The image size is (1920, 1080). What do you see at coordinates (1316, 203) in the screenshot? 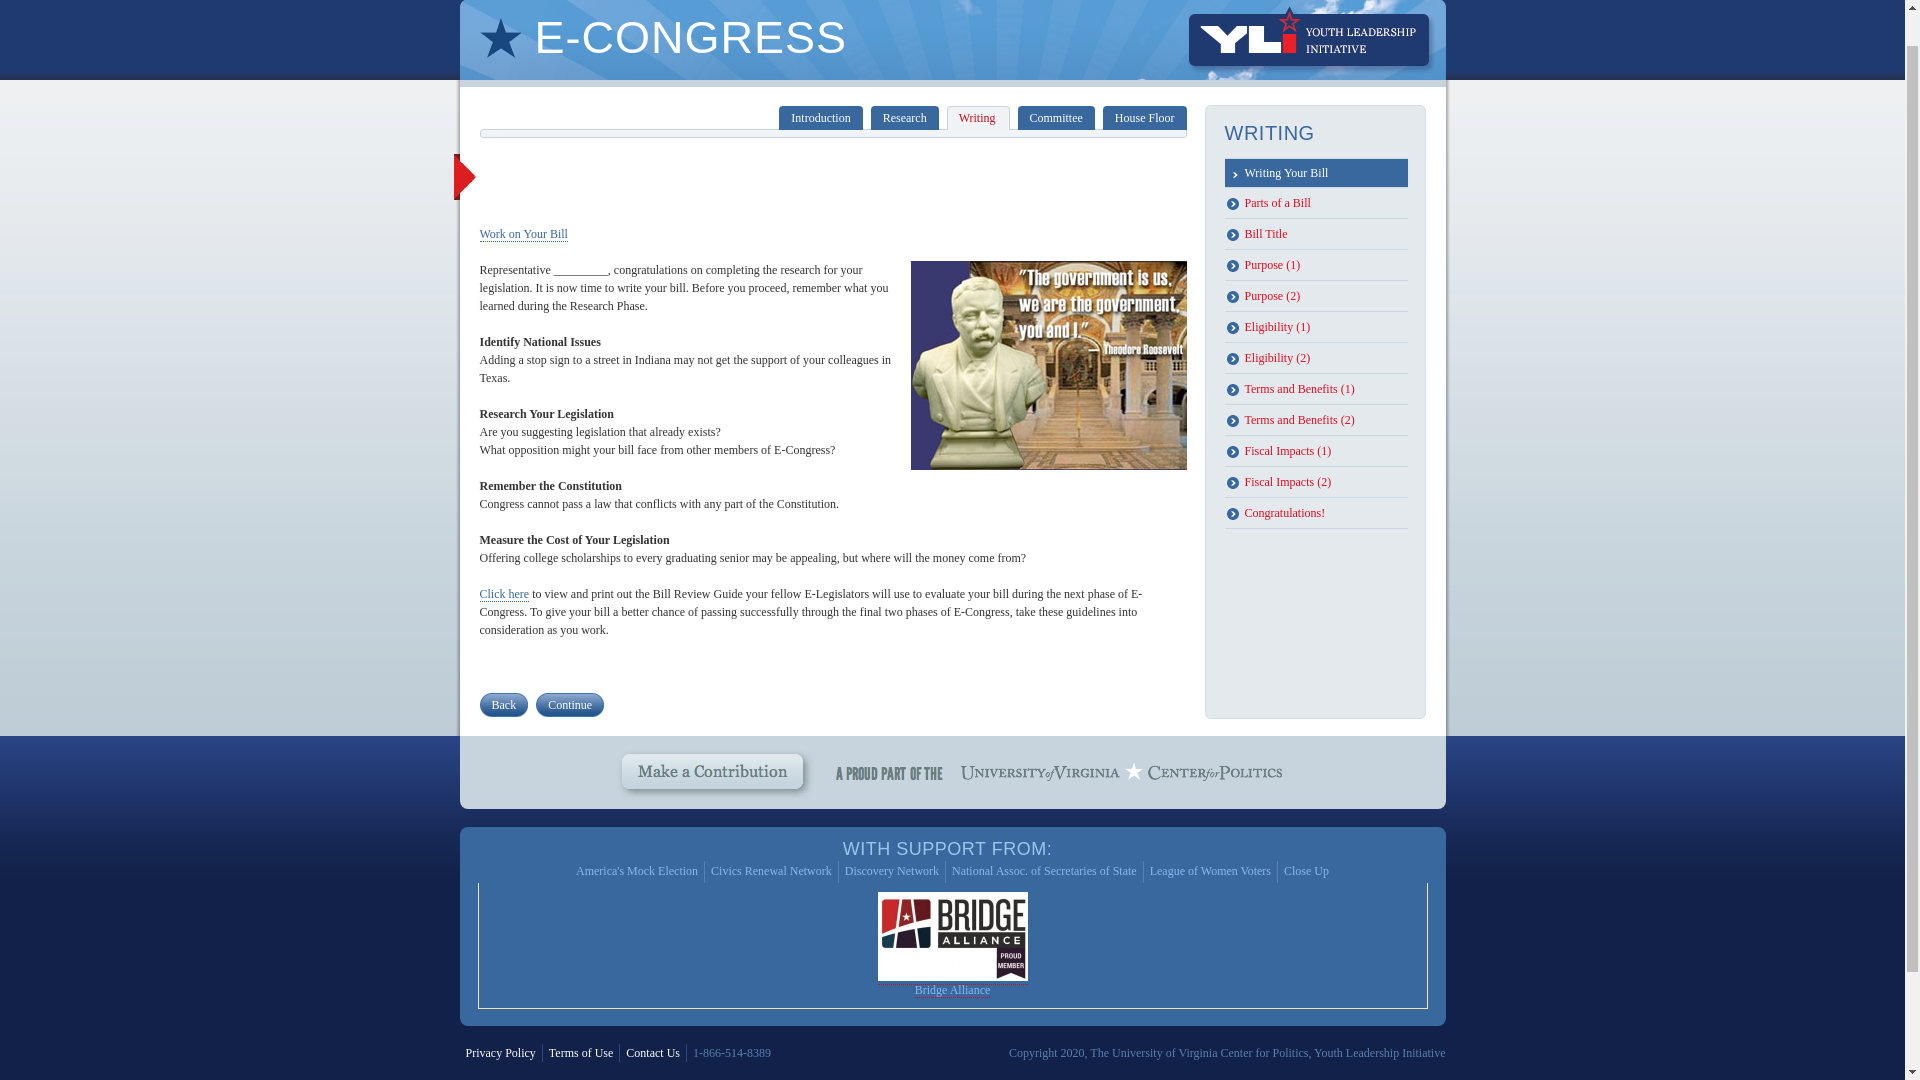
I see `Parts of a Bill` at bounding box center [1316, 203].